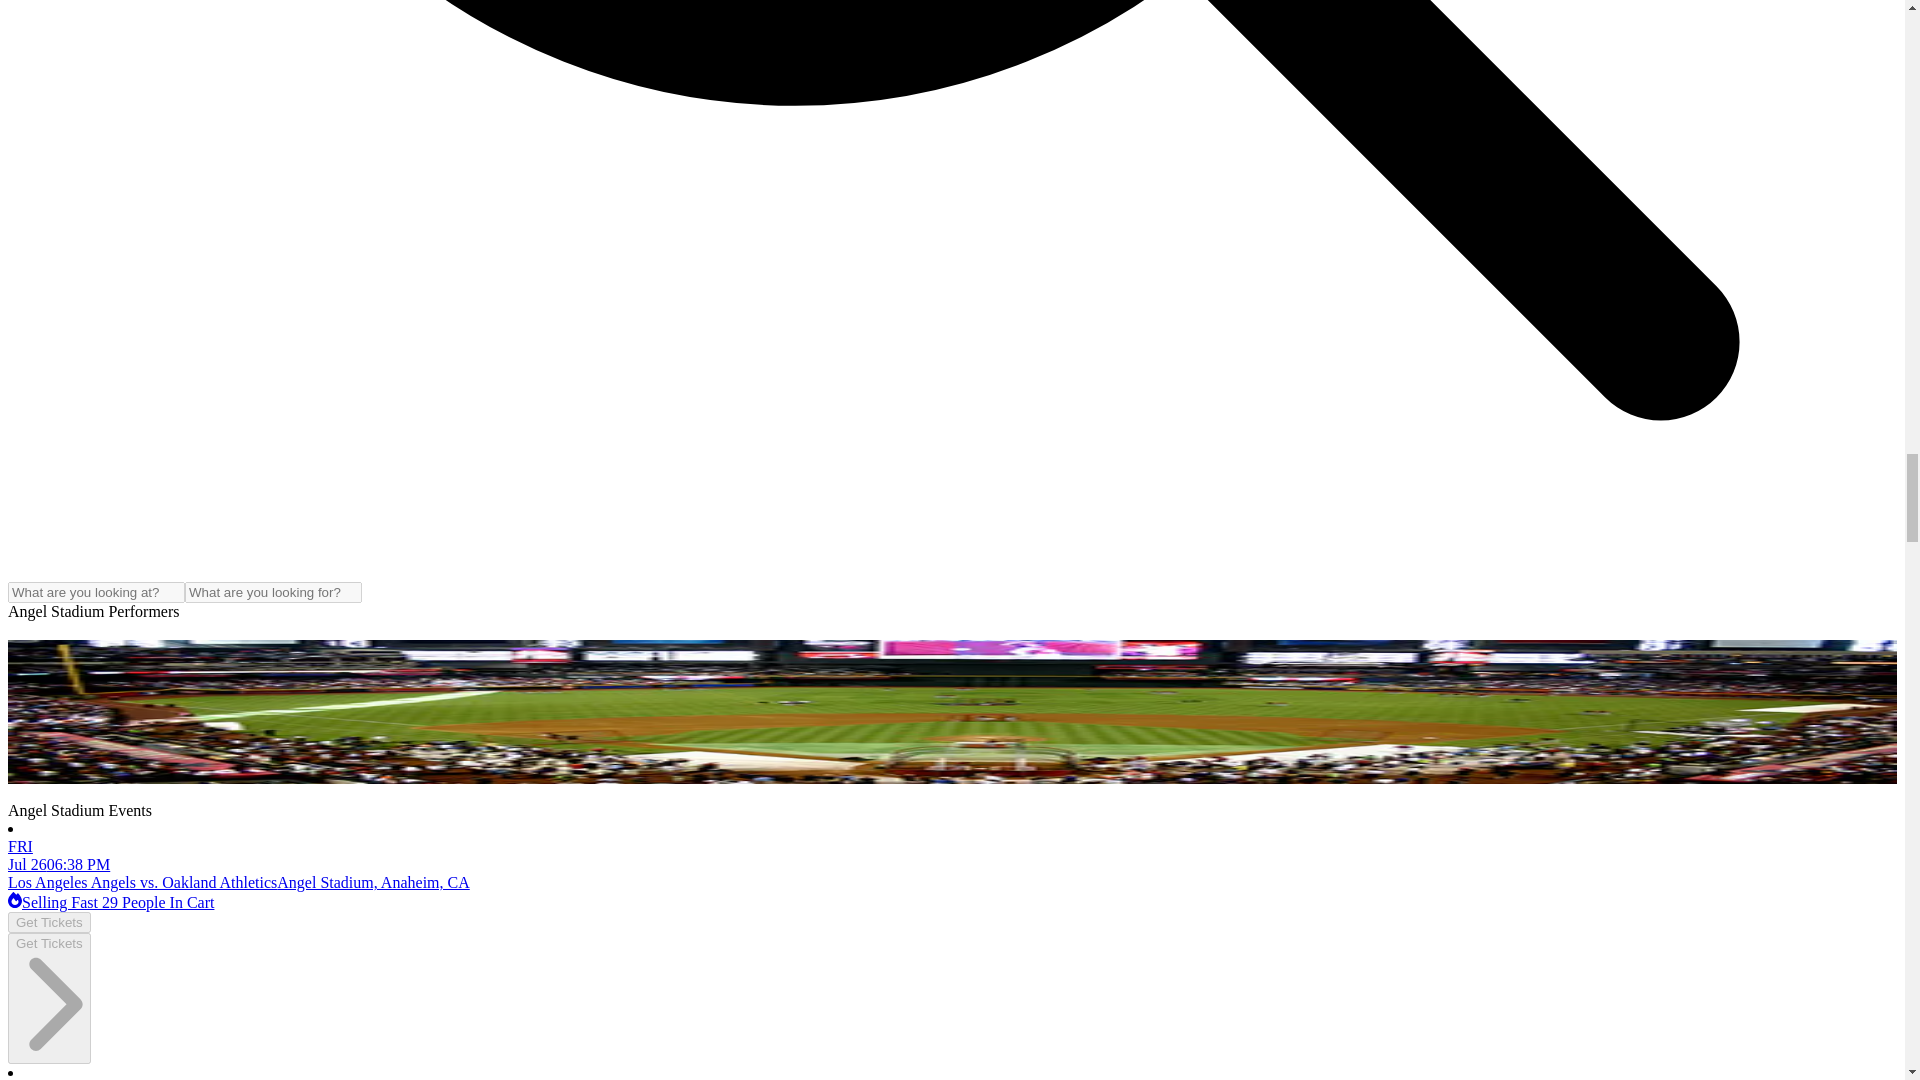 The width and height of the screenshot is (1920, 1080). I want to click on Get Tickets, so click(48, 922).